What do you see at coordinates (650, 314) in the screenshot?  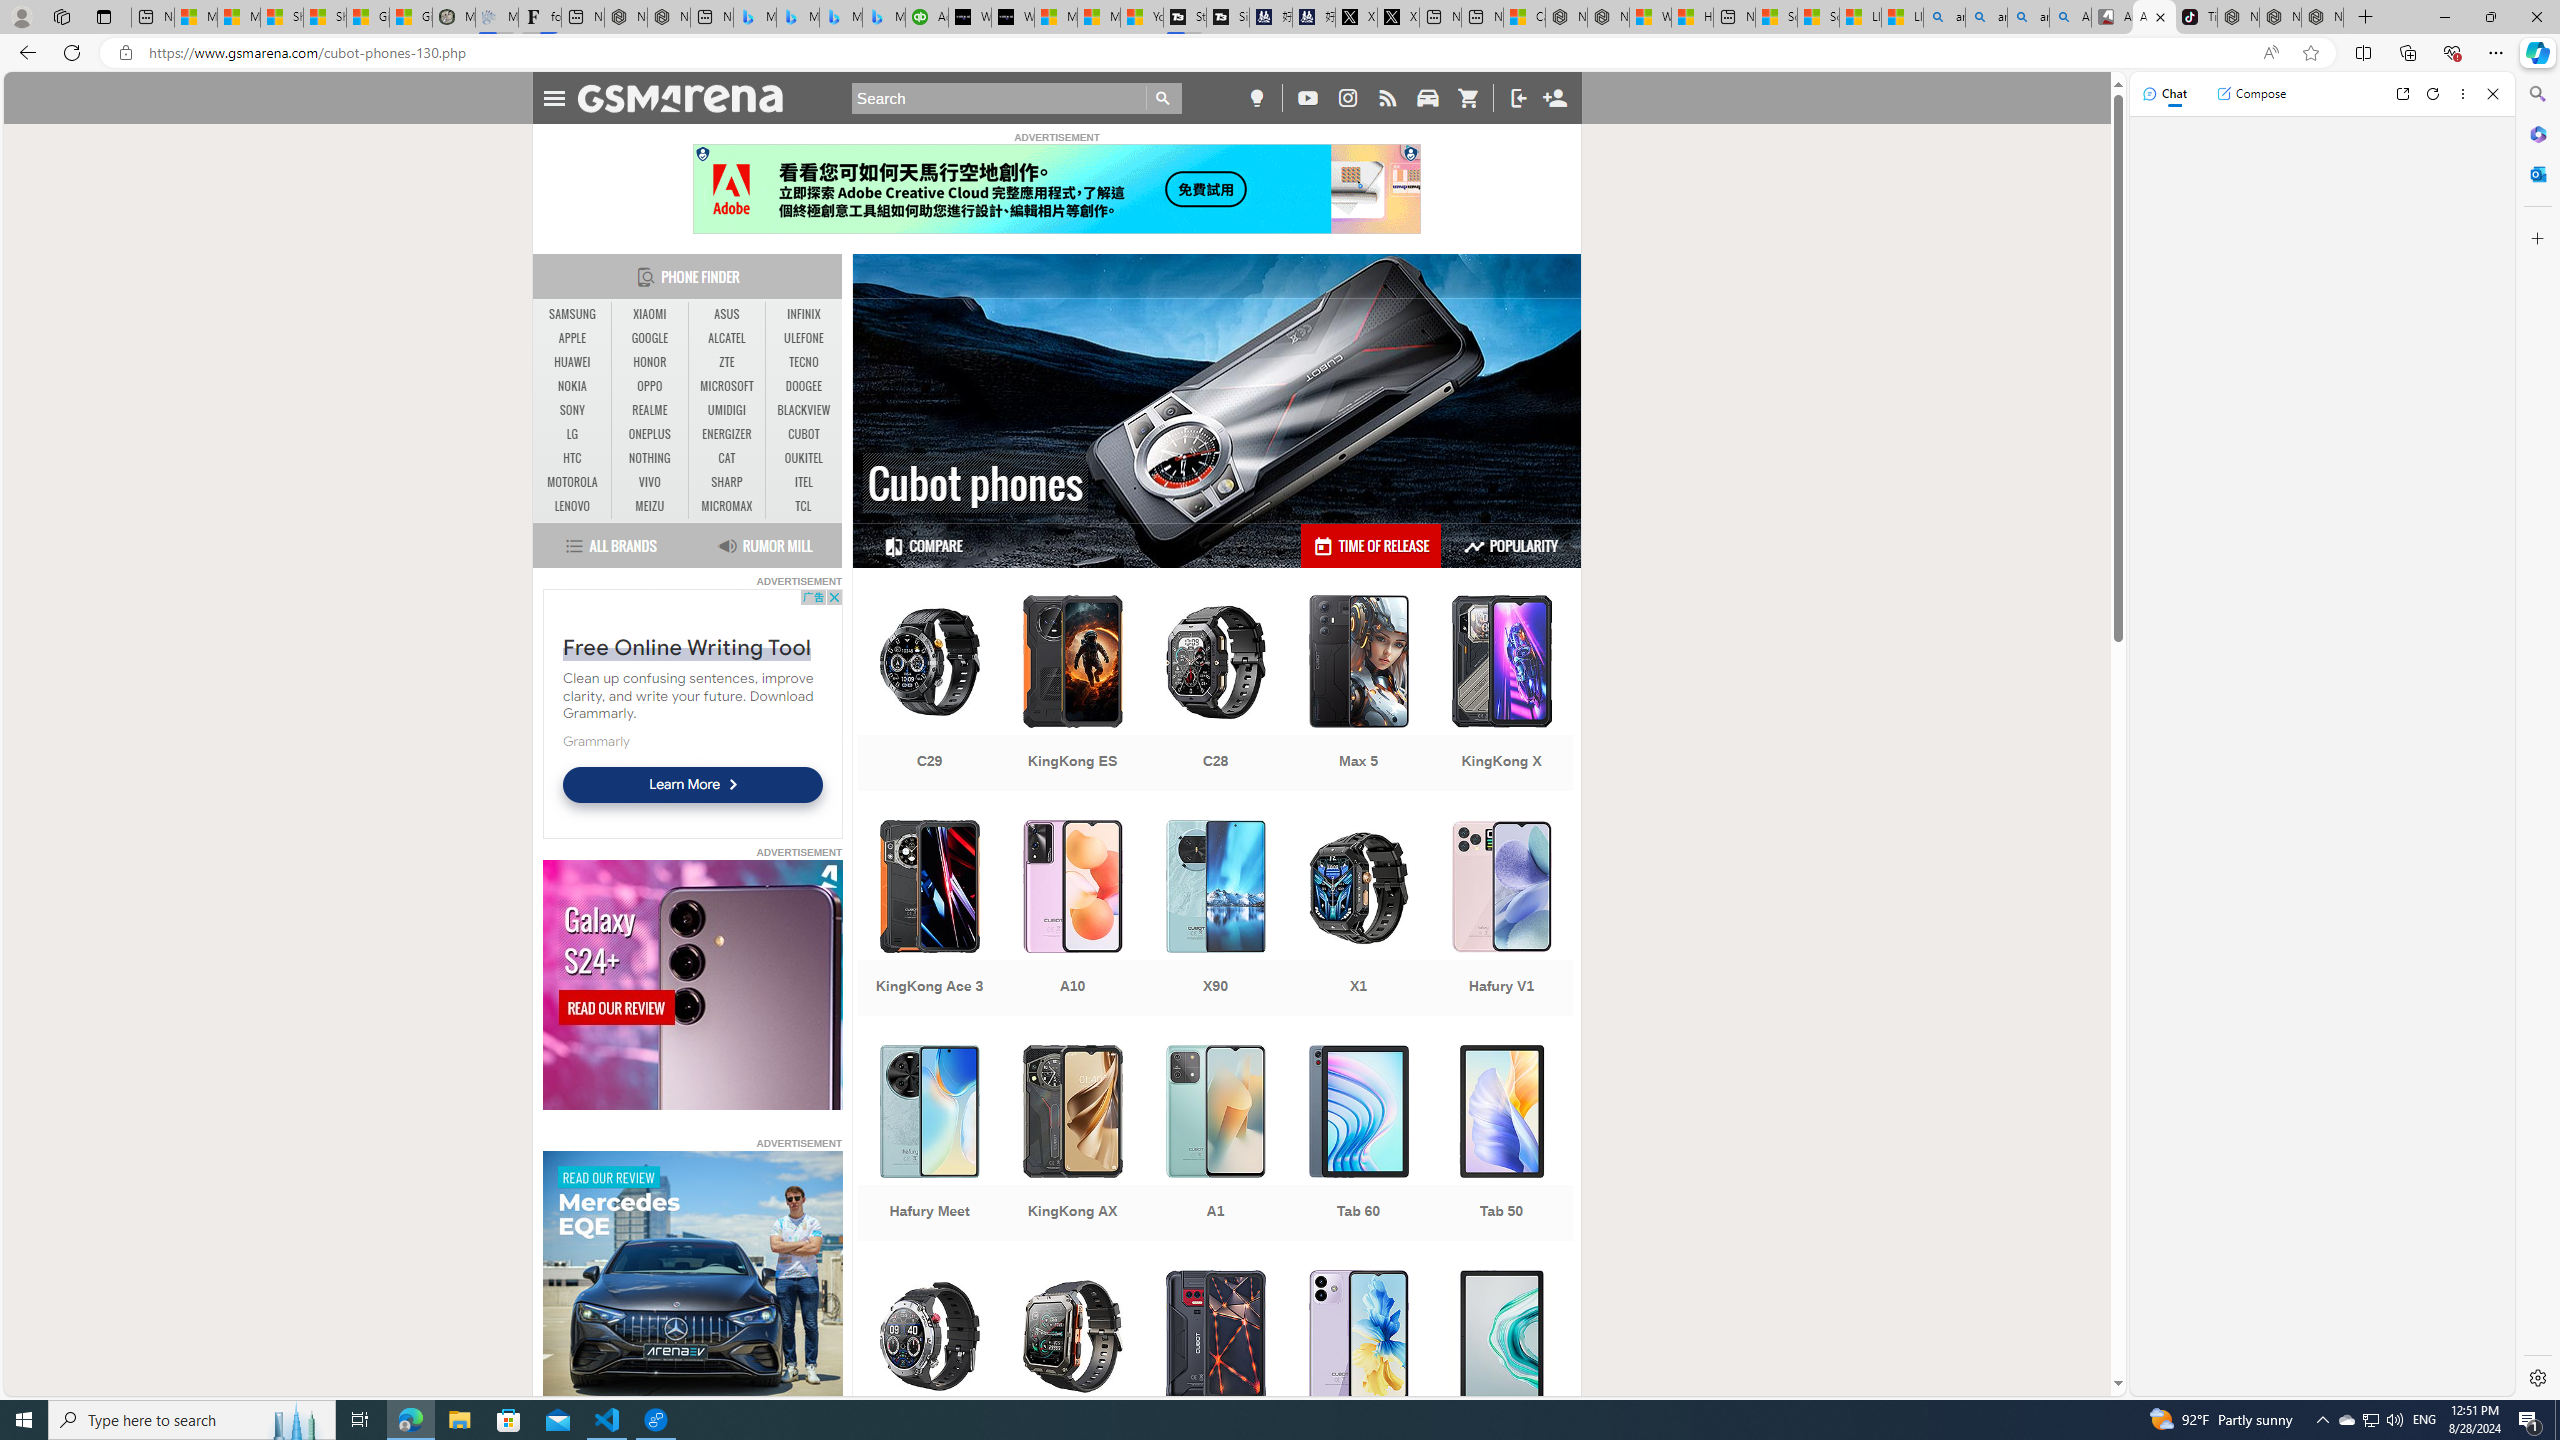 I see `XIAOMI` at bounding box center [650, 314].